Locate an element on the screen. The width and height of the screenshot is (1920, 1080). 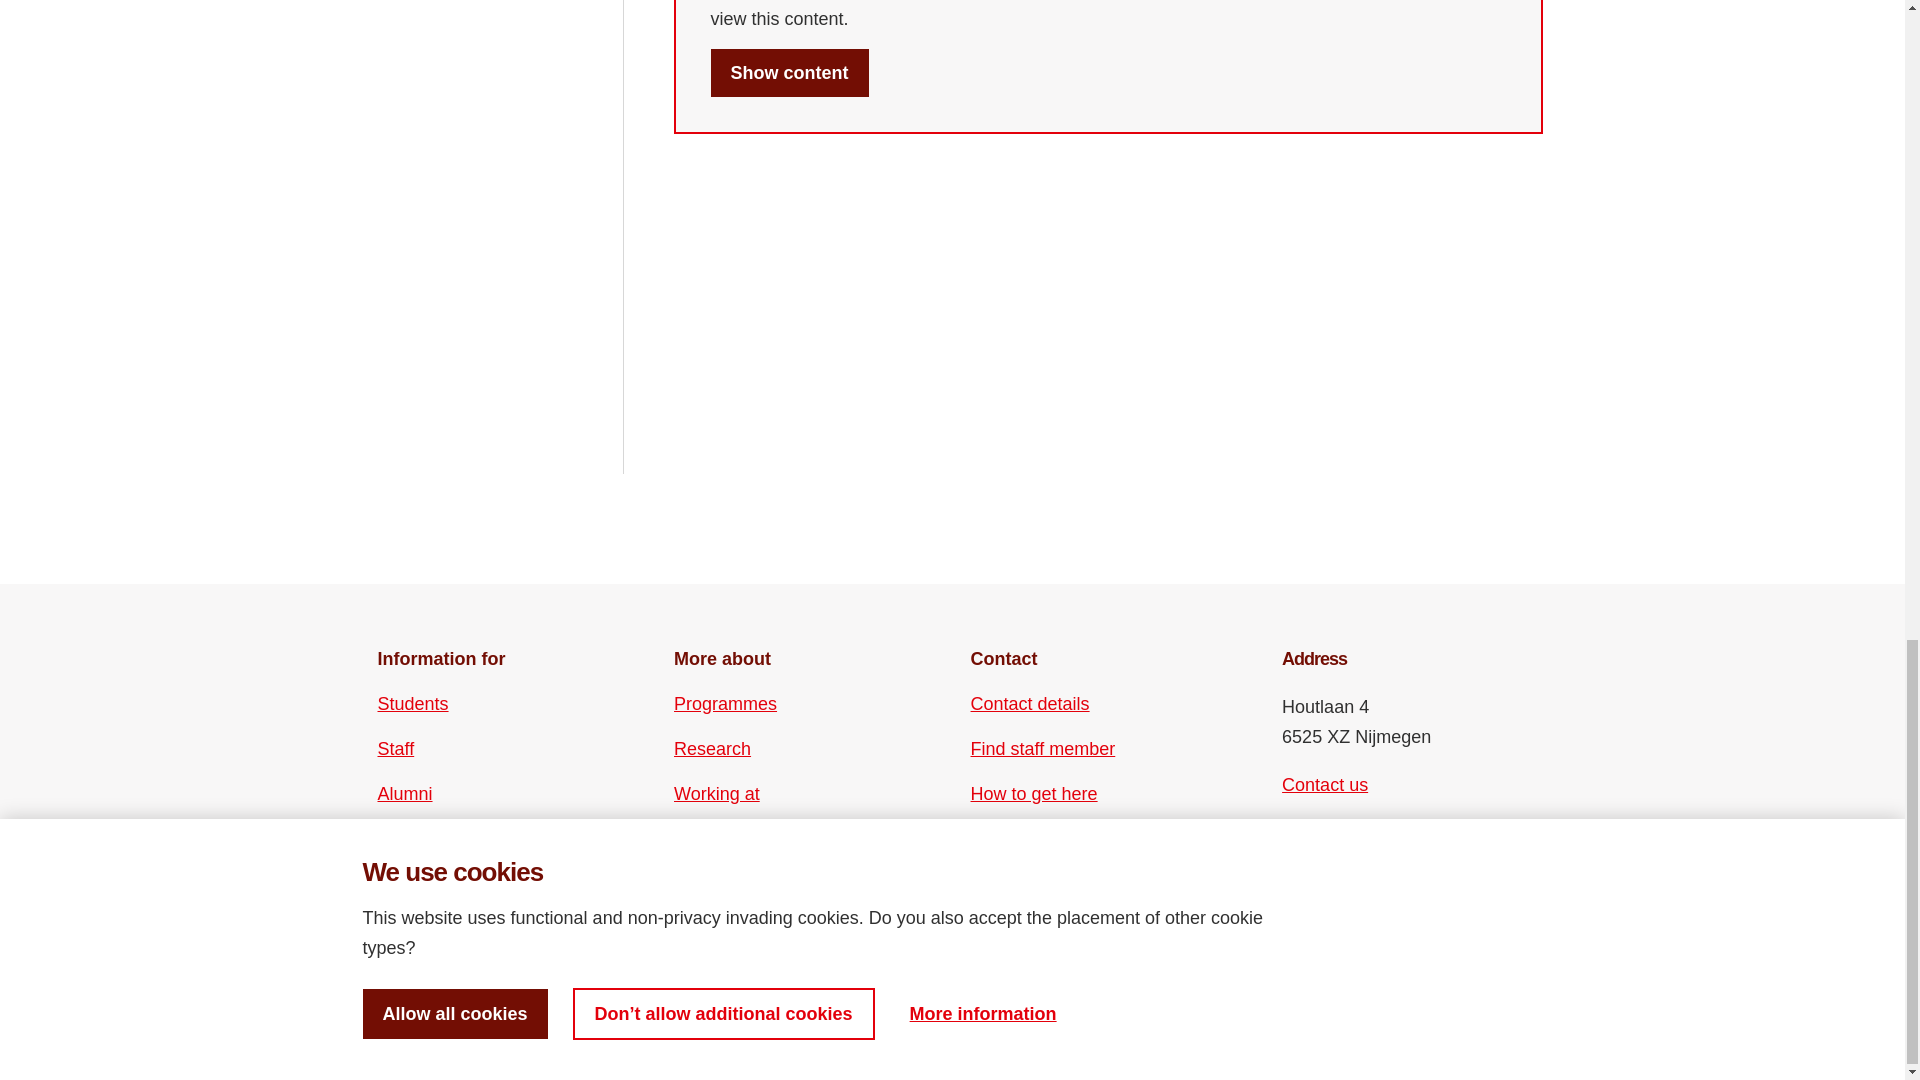
Instagram is located at coordinates (1332, 844).